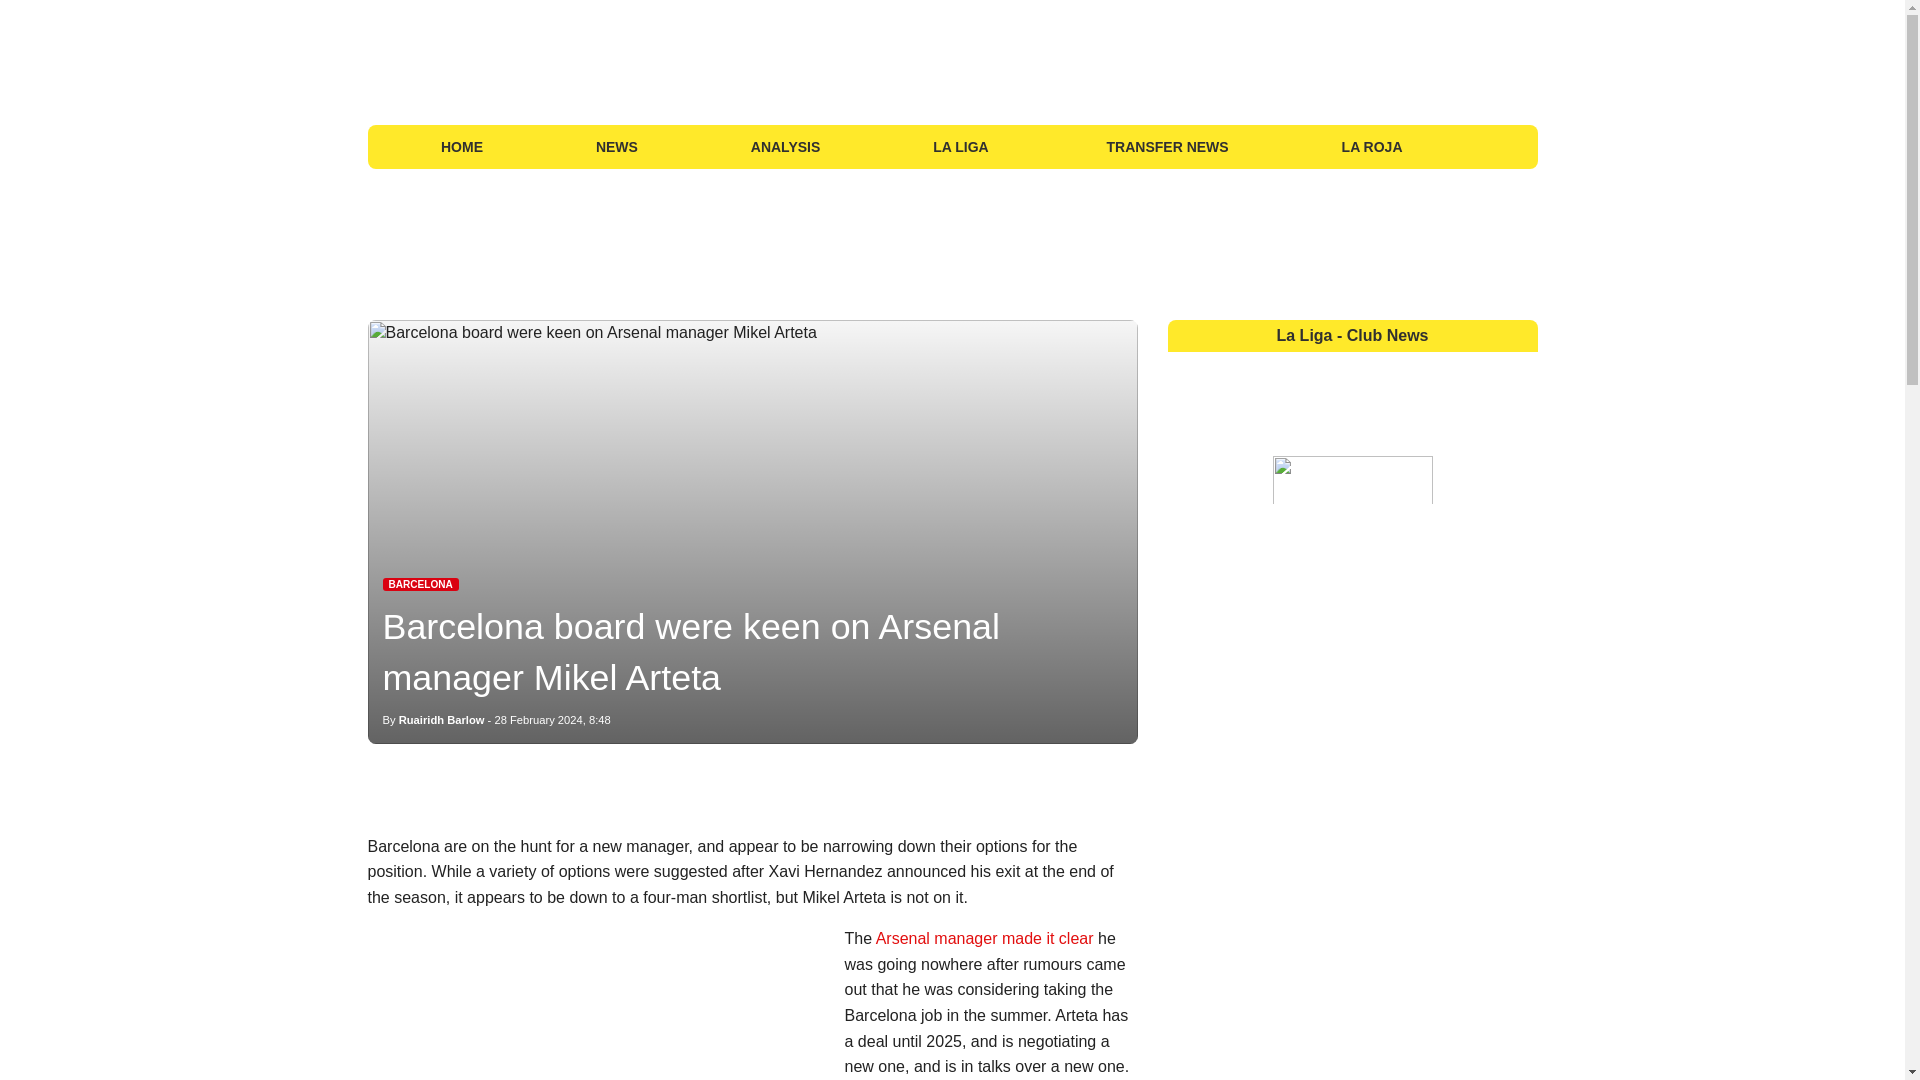 Image resolution: width=1920 pixels, height=1080 pixels. Describe the element at coordinates (962, 146) in the screenshot. I see `LA LIGA` at that location.